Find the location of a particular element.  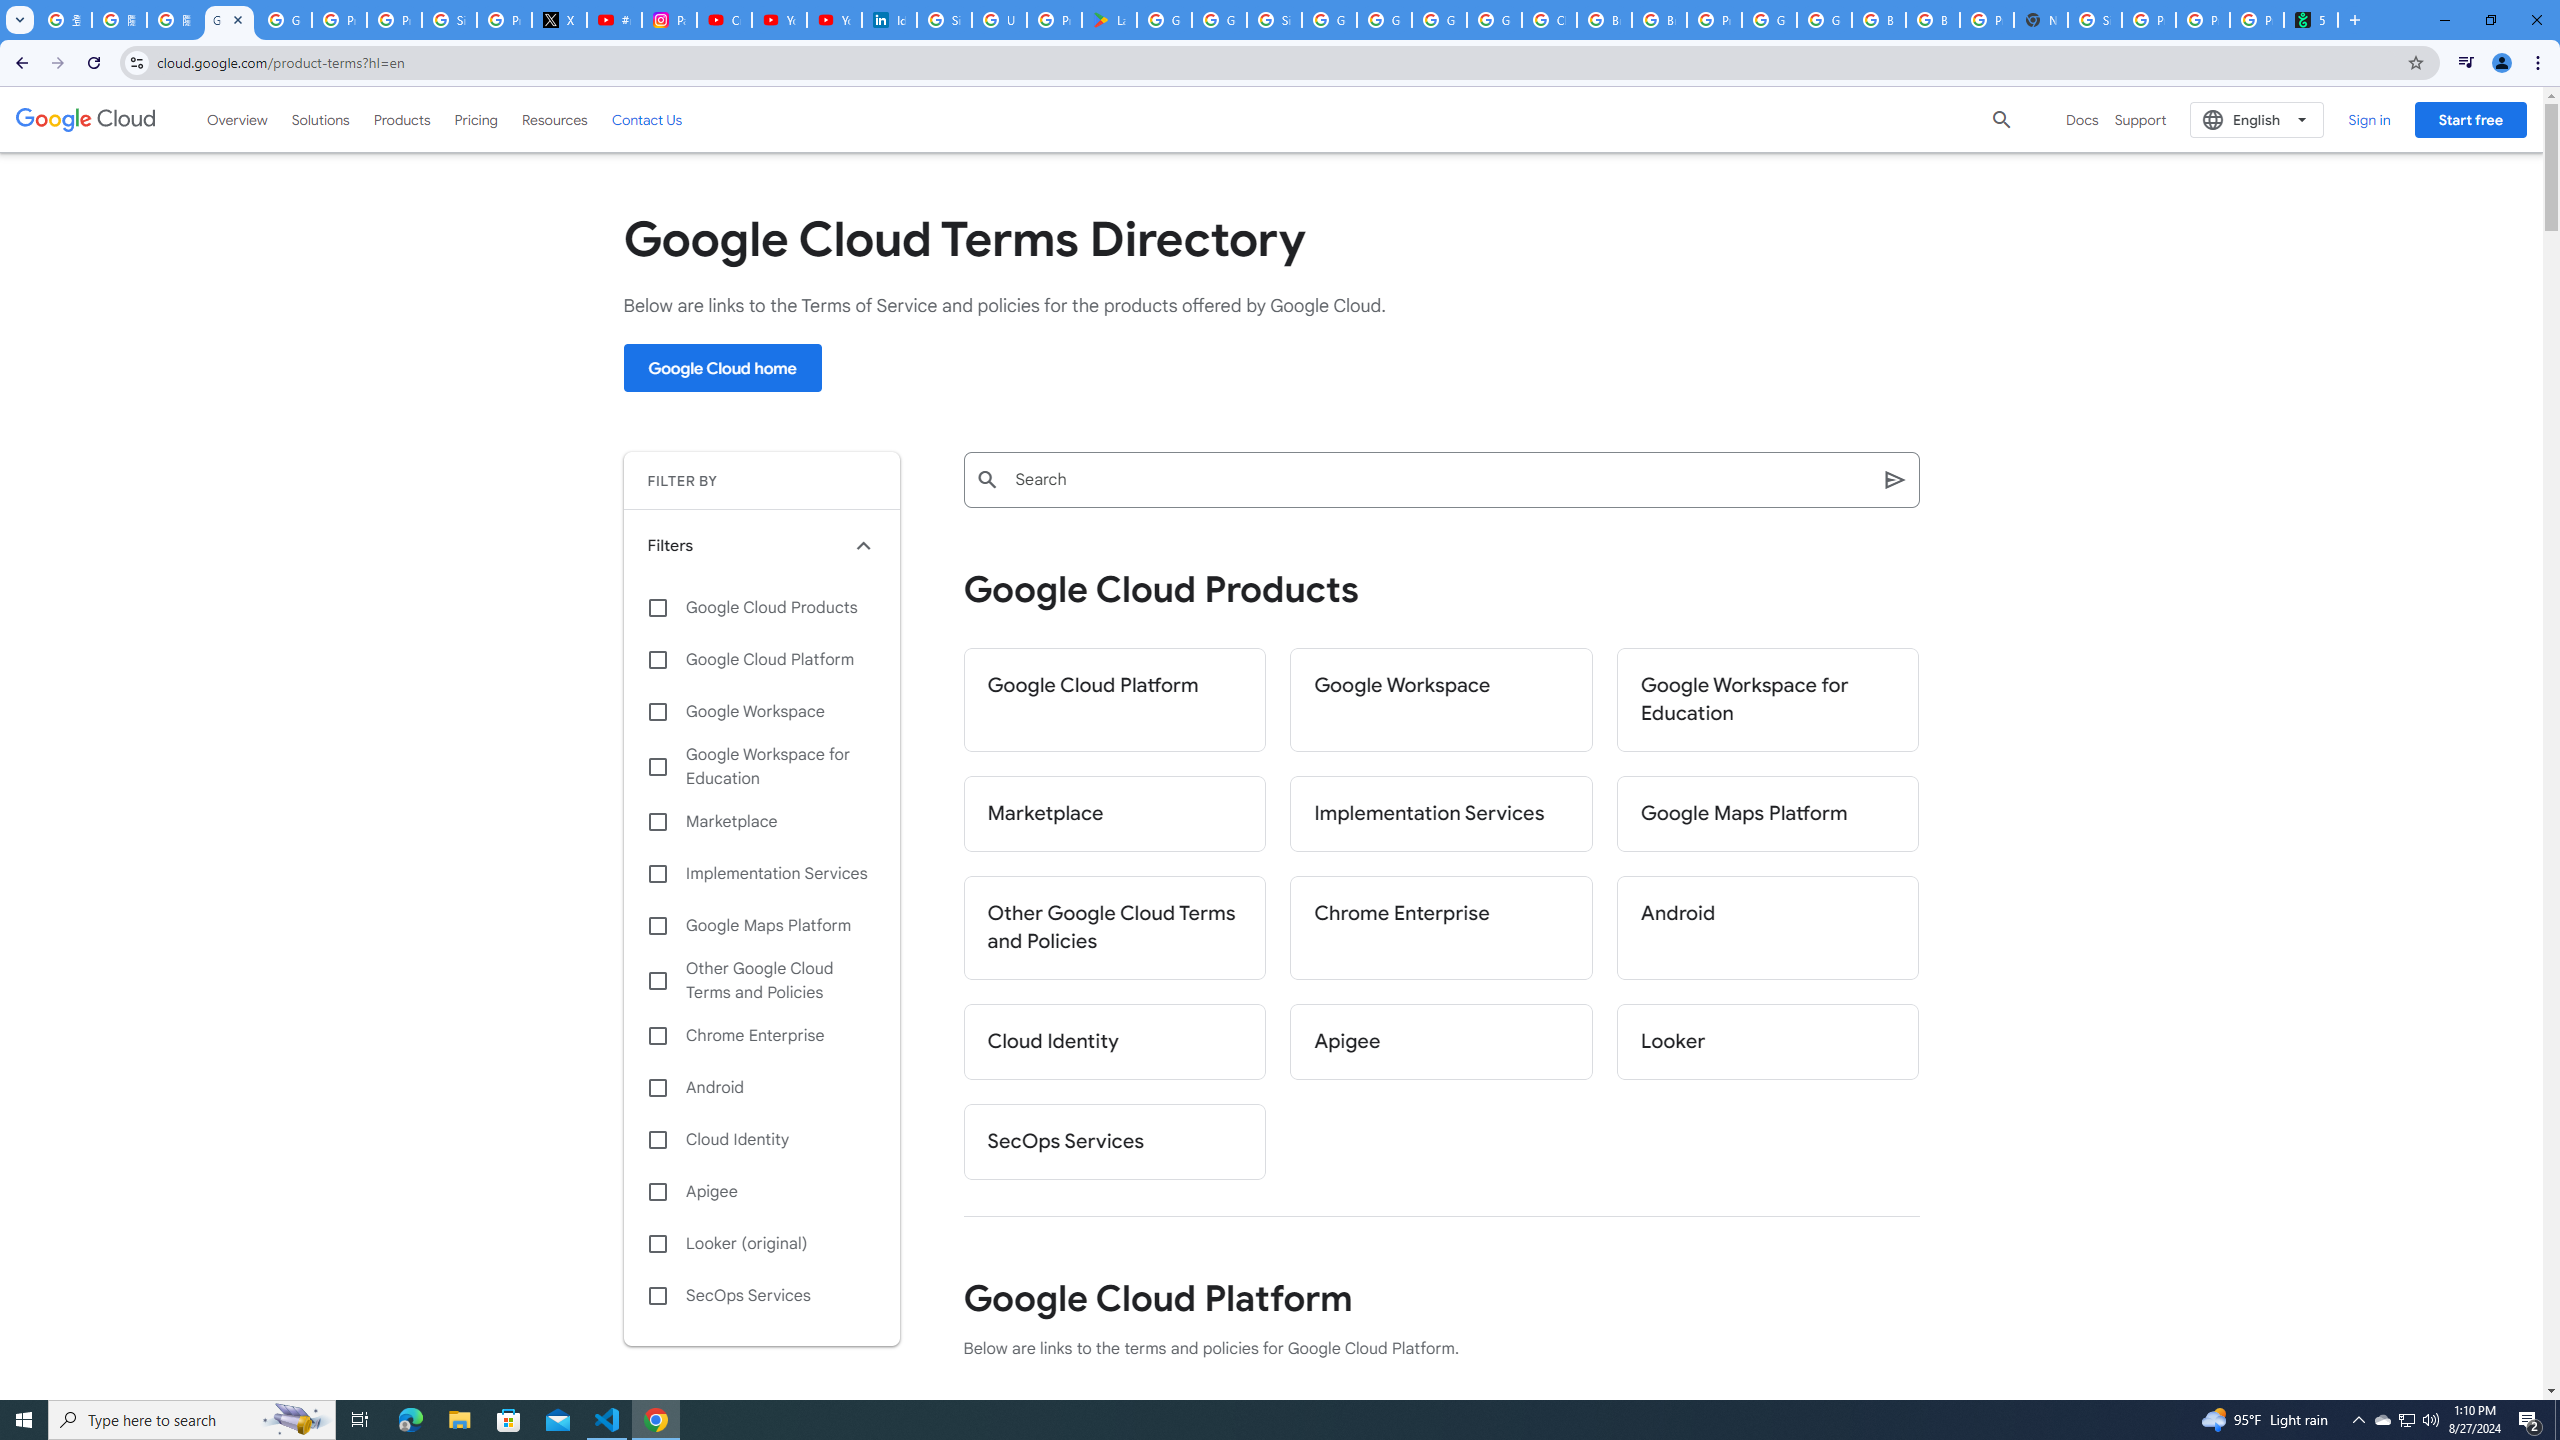

Sign in - Google Accounts is located at coordinates (449, 20).